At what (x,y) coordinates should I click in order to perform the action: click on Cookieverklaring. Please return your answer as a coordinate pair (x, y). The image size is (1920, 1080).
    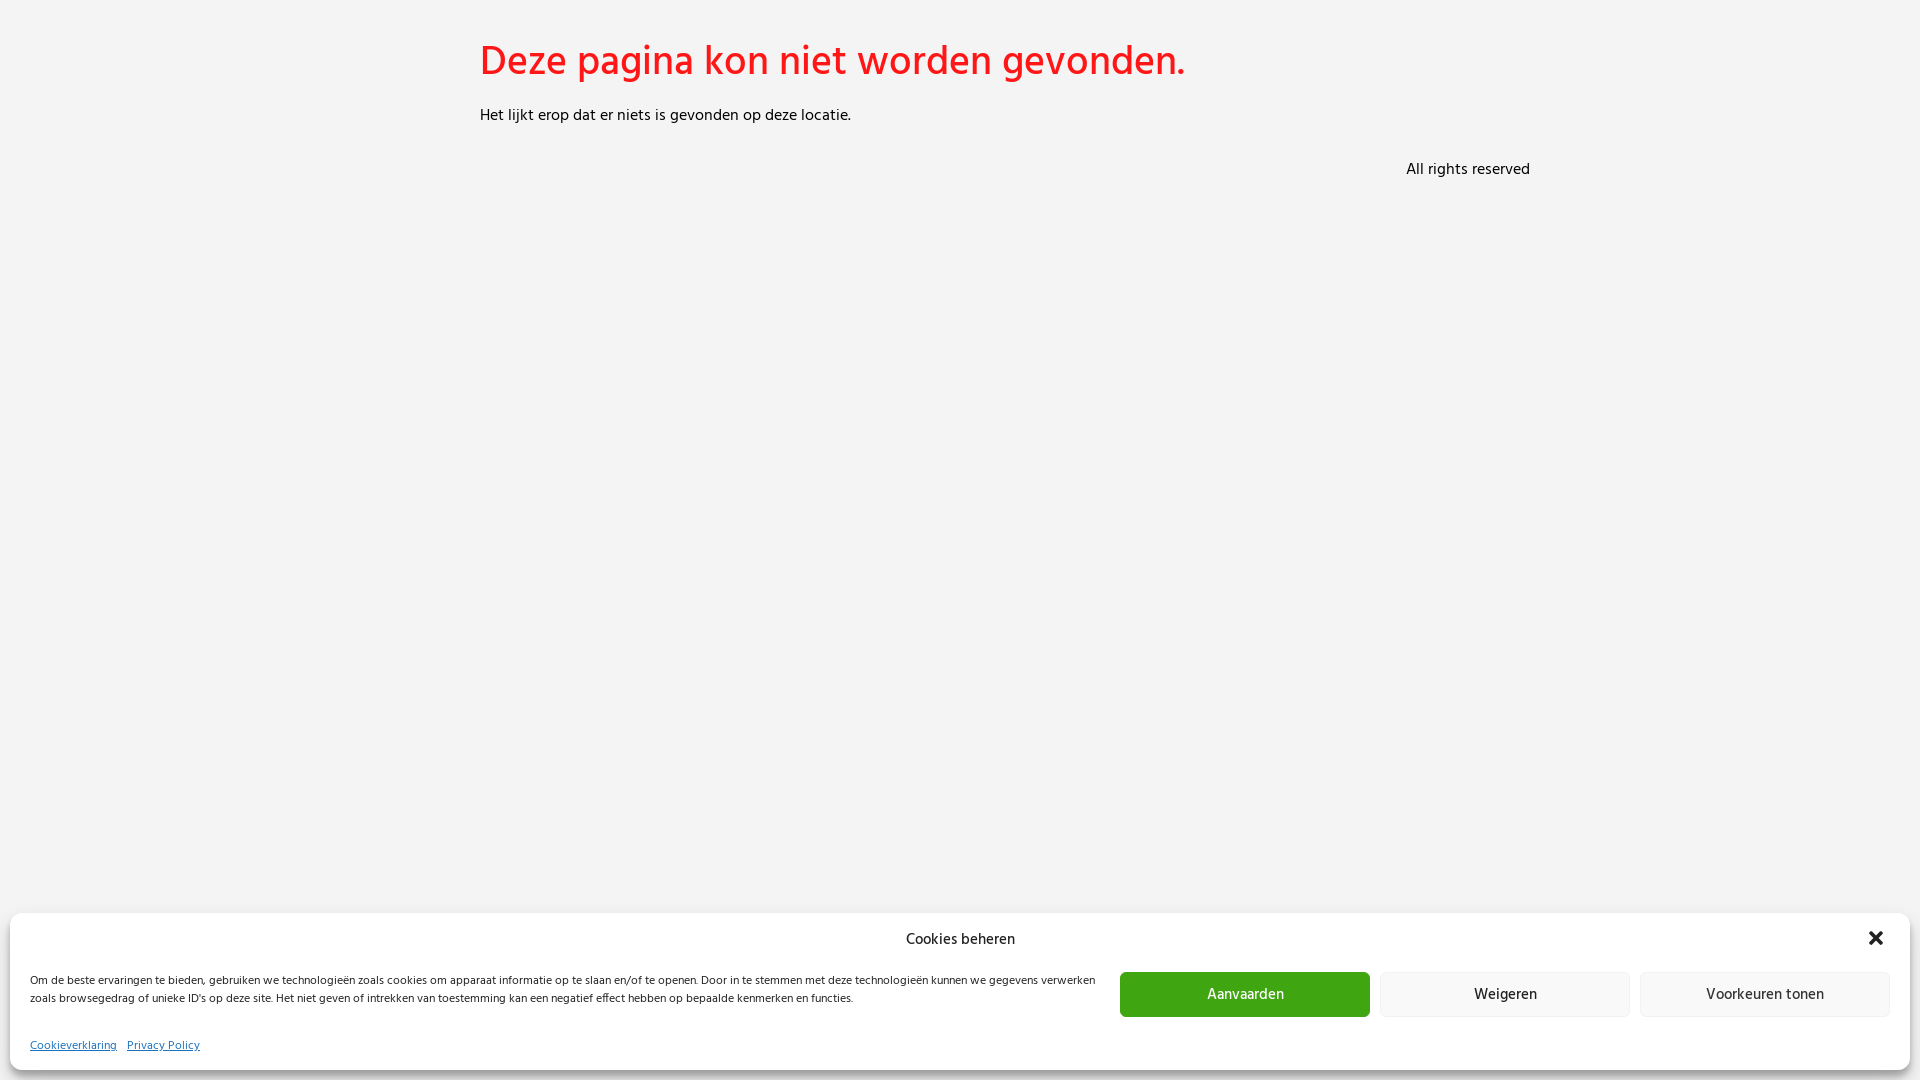
    Looking at the image, I should click on (74, 1046).